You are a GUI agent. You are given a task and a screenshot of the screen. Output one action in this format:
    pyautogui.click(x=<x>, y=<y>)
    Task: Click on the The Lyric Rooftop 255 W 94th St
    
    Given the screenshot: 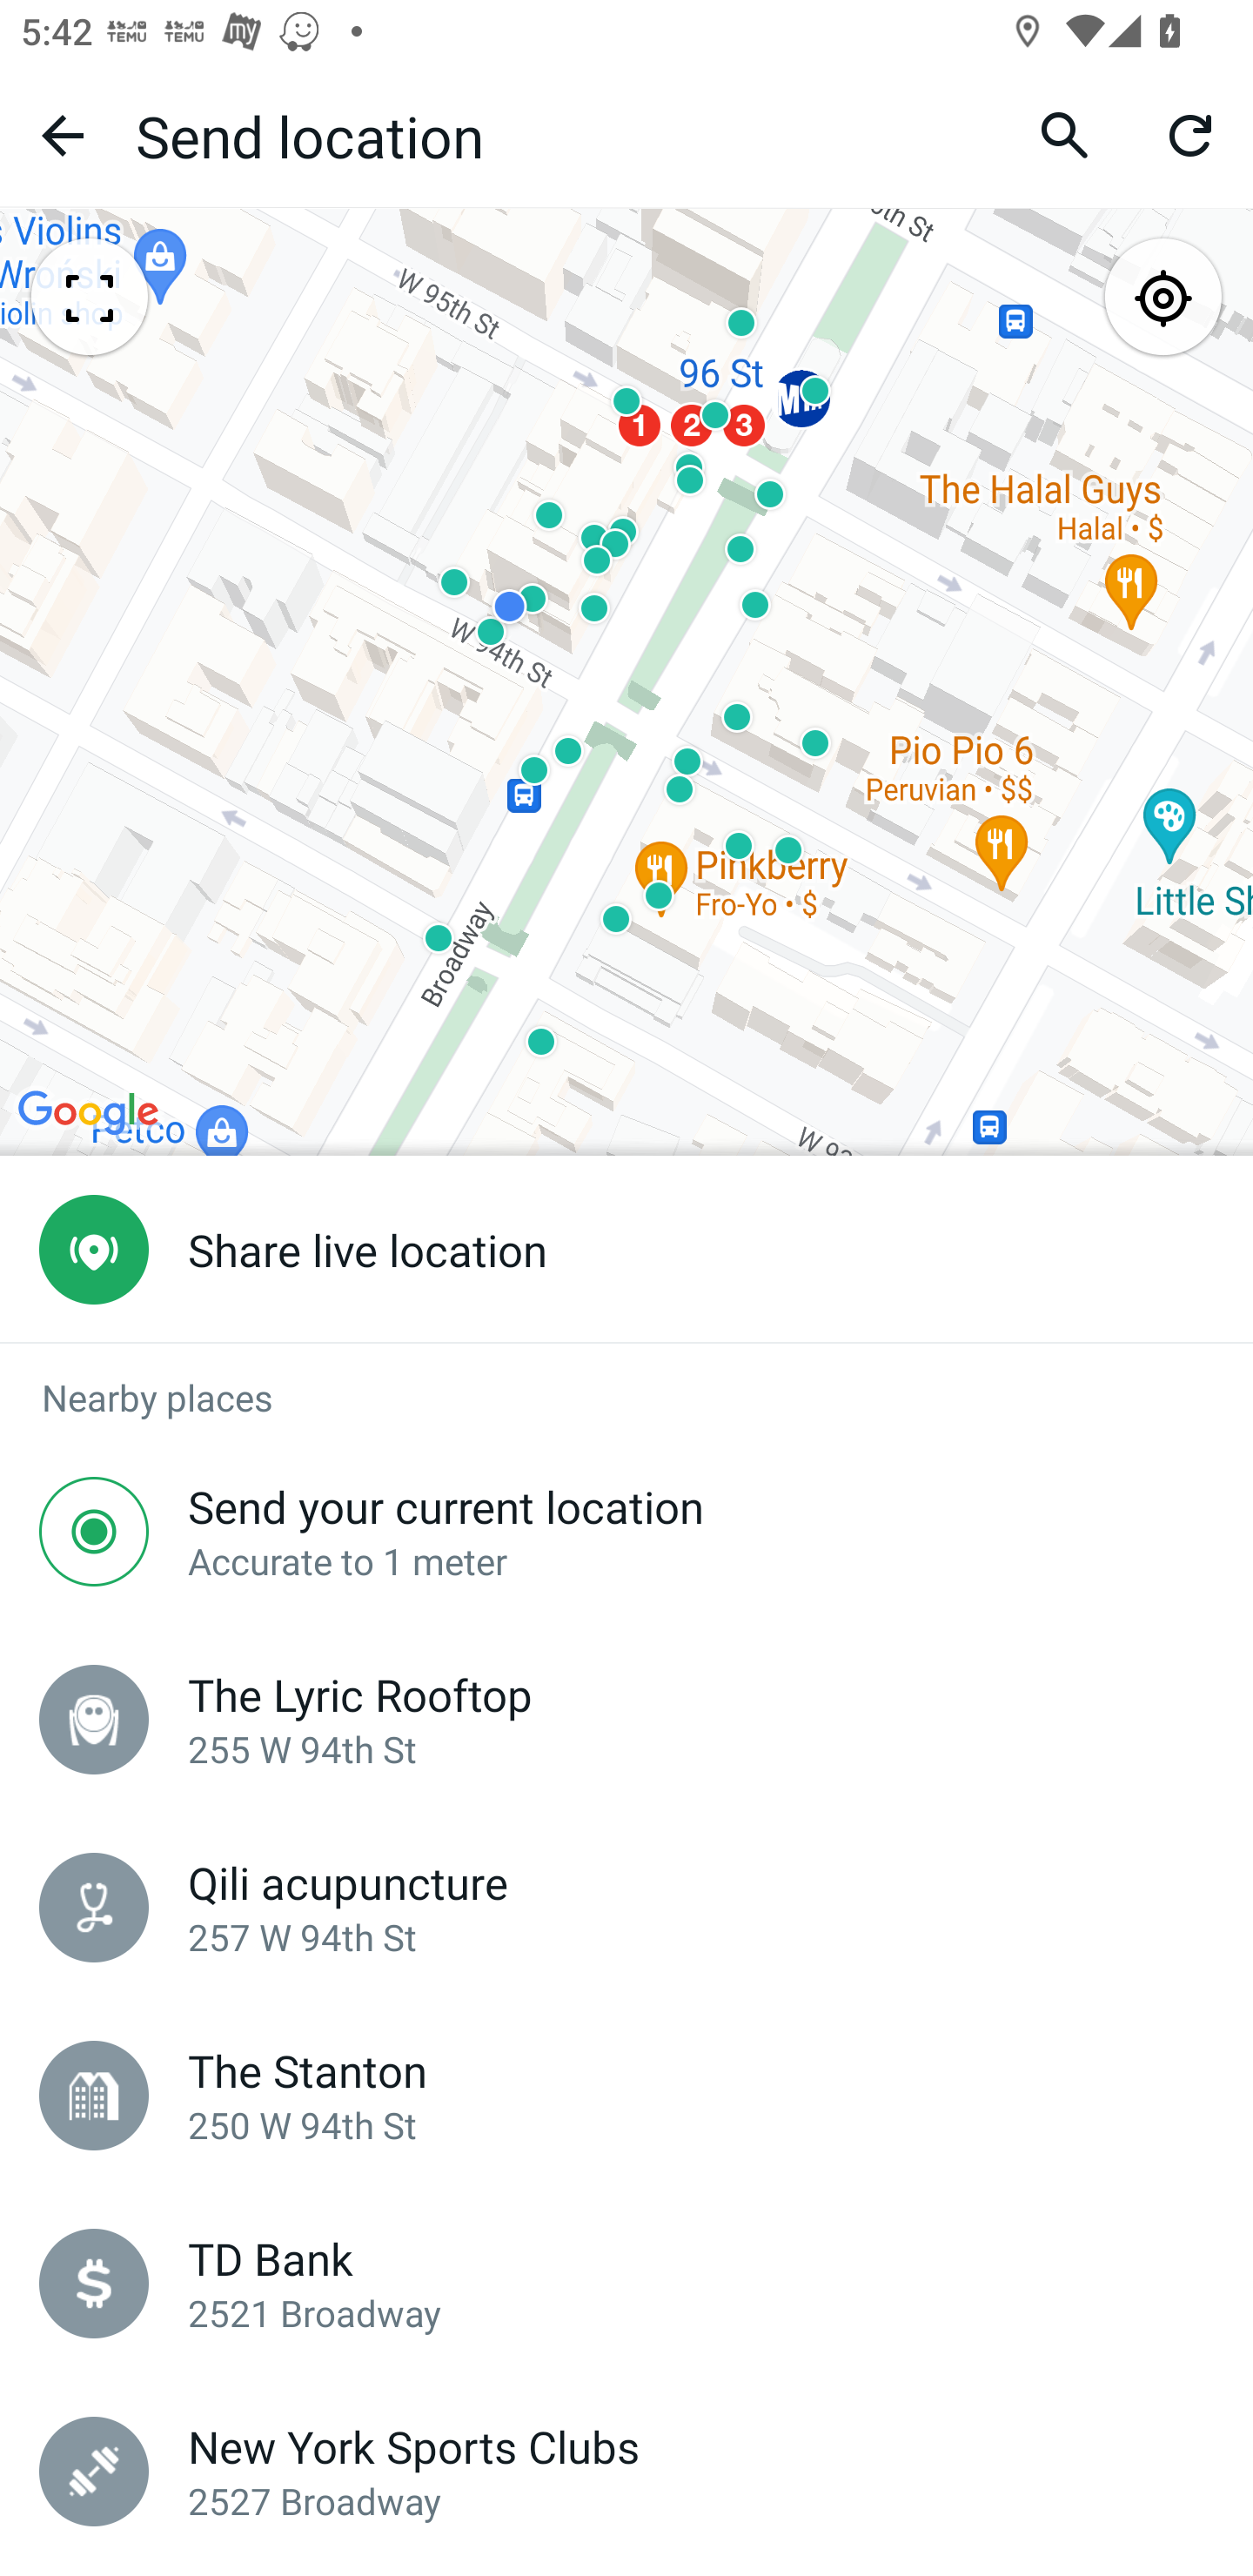 What is the action you would take?
    pyautogui.click(x=626, y=1719)
    